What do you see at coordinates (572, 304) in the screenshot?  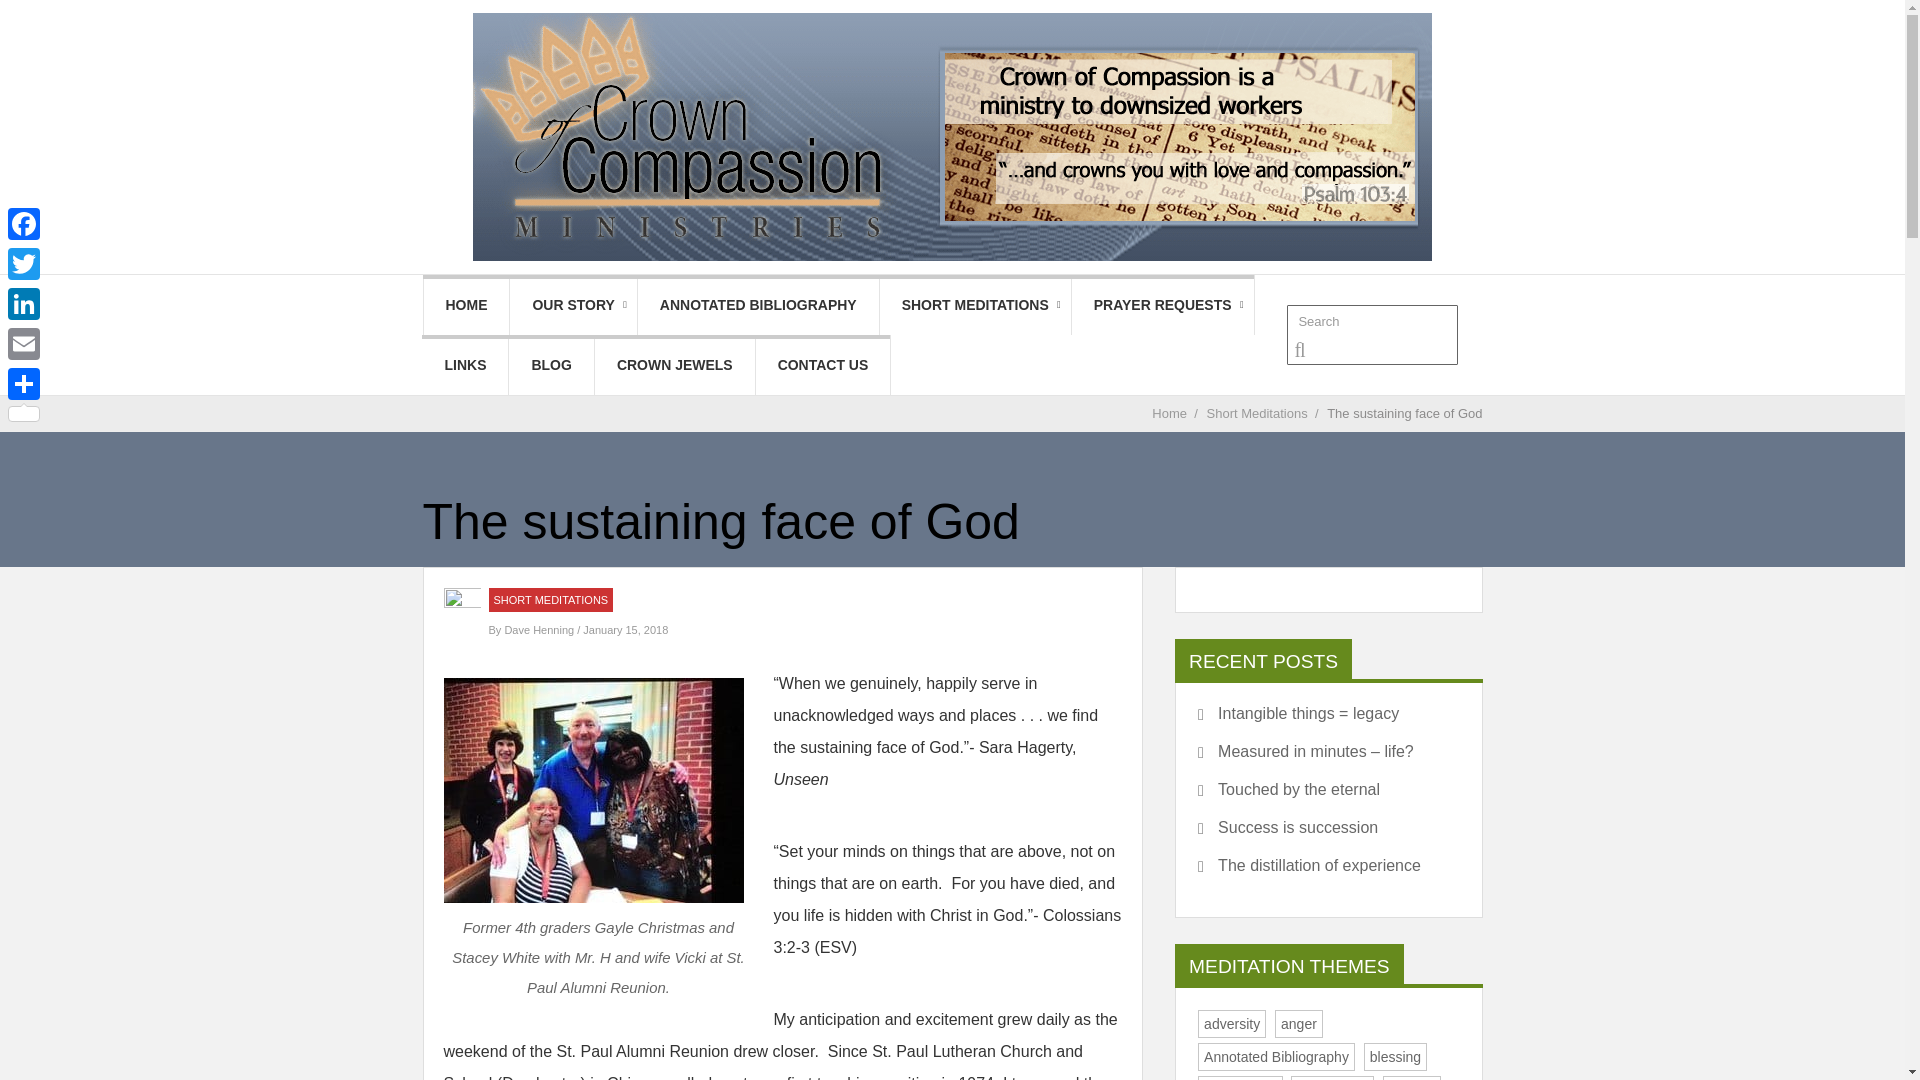 I see `OUR STORY` at bounding box center [572, 304].